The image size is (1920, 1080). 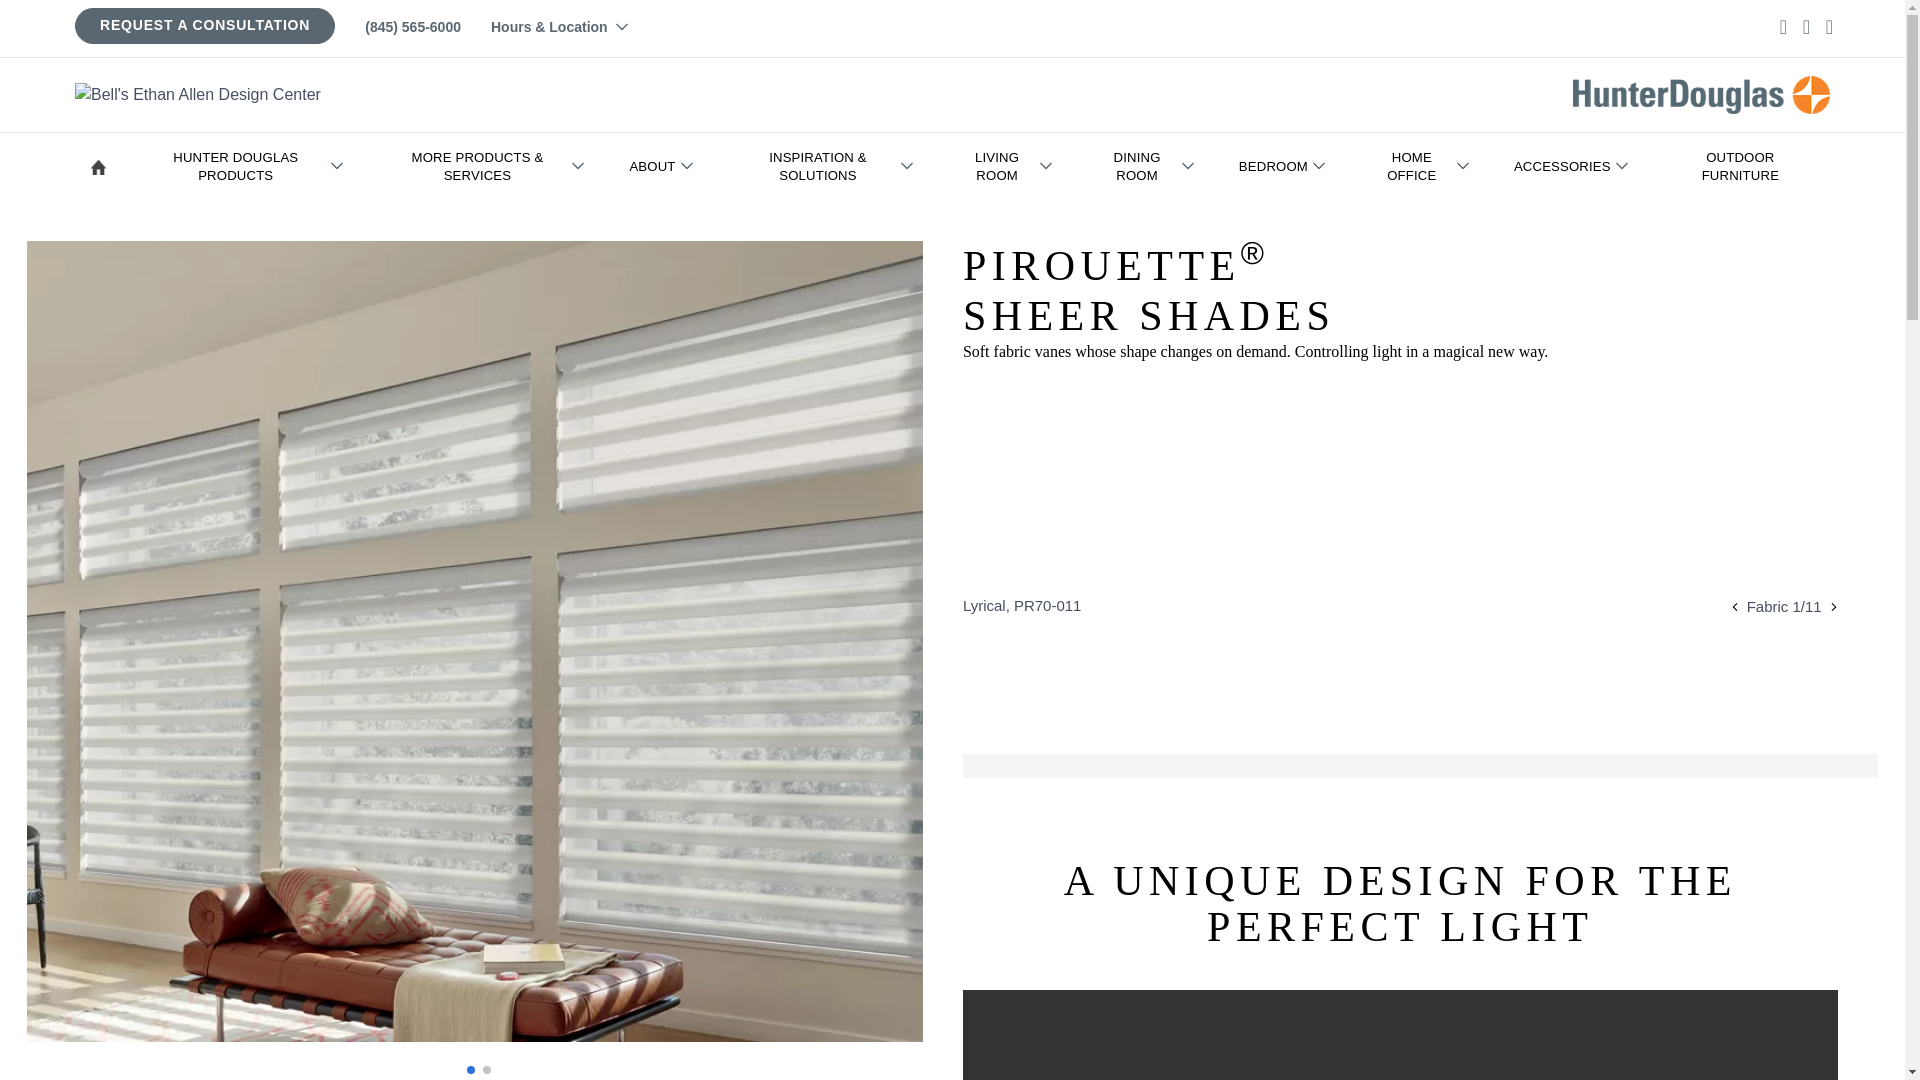 What do you see at coordinates (251, 166) in the screenshot?
I see `HUNTER DOUGLAS PRODUCTS` at bounding box center [251, 166].